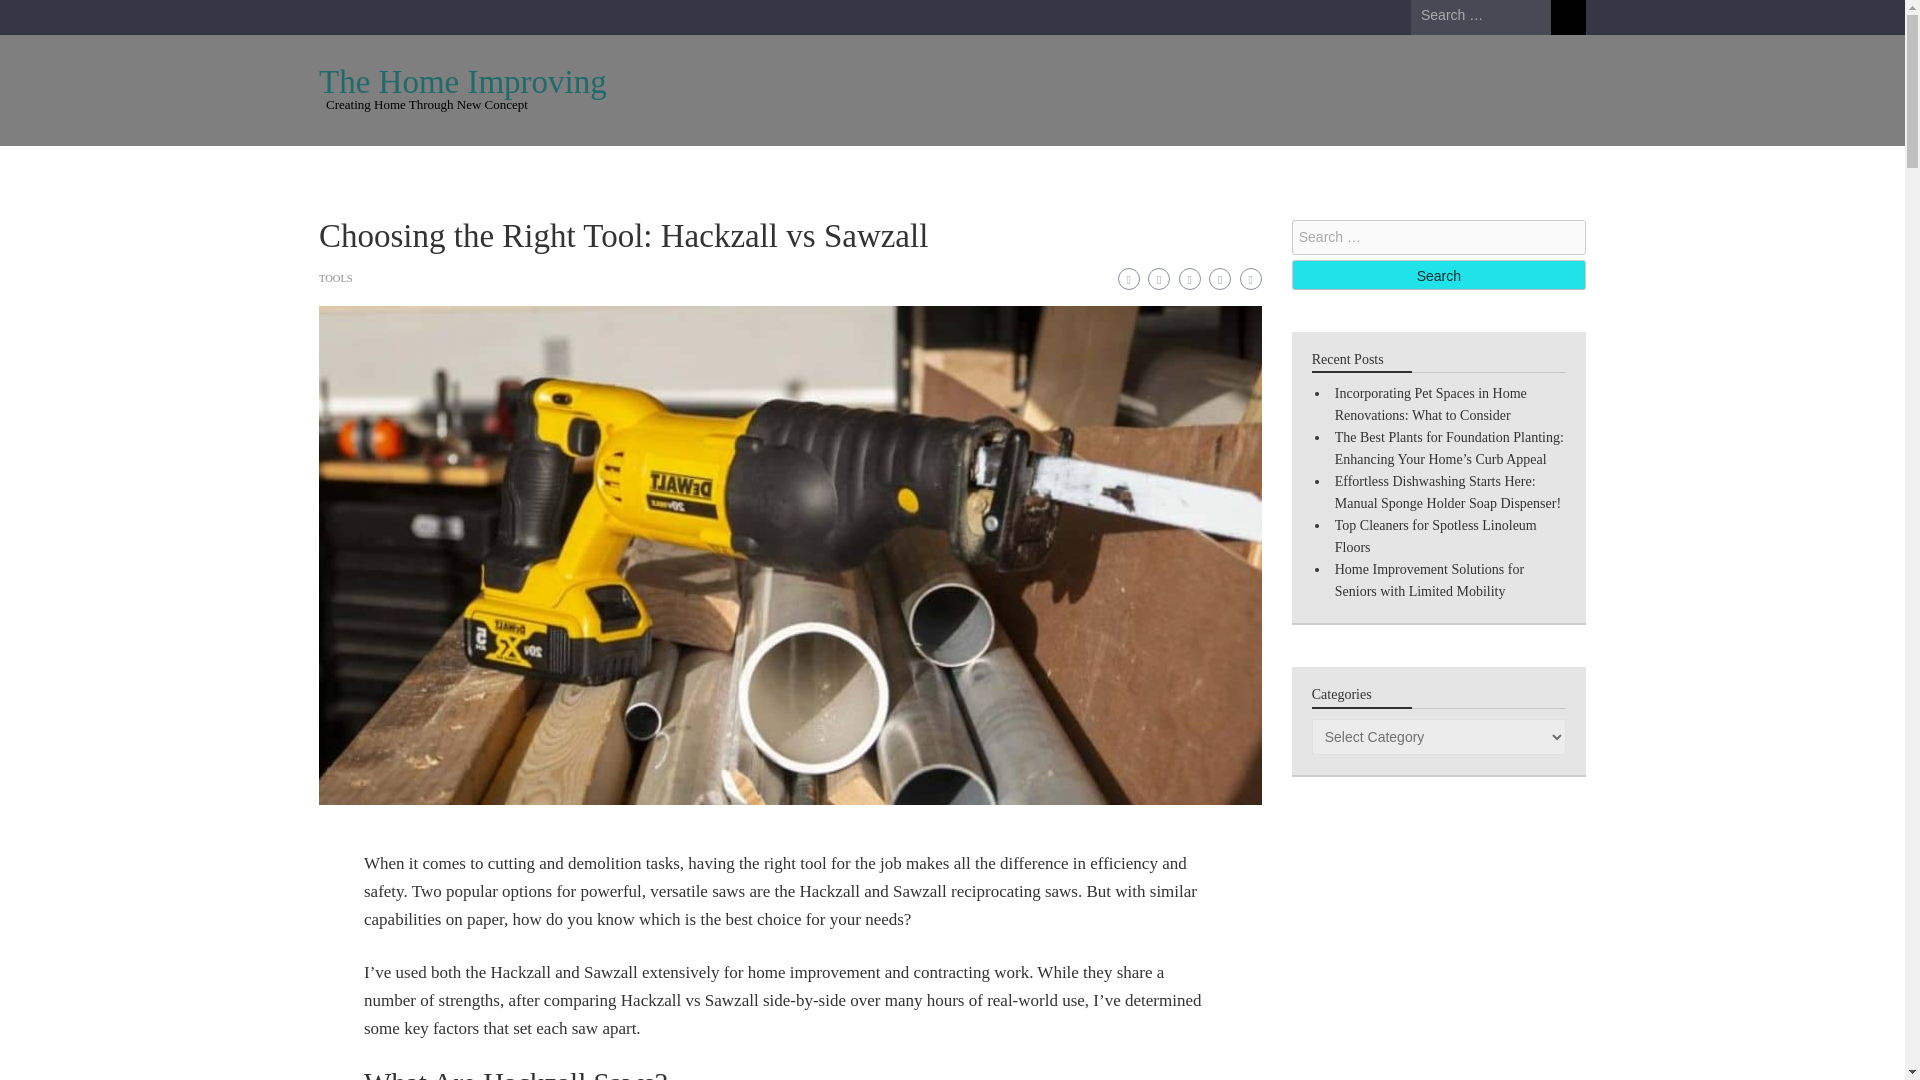 The image size is (1920, 1080). What do you see at coordinates (1238, 170) in the screenshot?
I see `Smart Home` at bounding box center [1238, 170].